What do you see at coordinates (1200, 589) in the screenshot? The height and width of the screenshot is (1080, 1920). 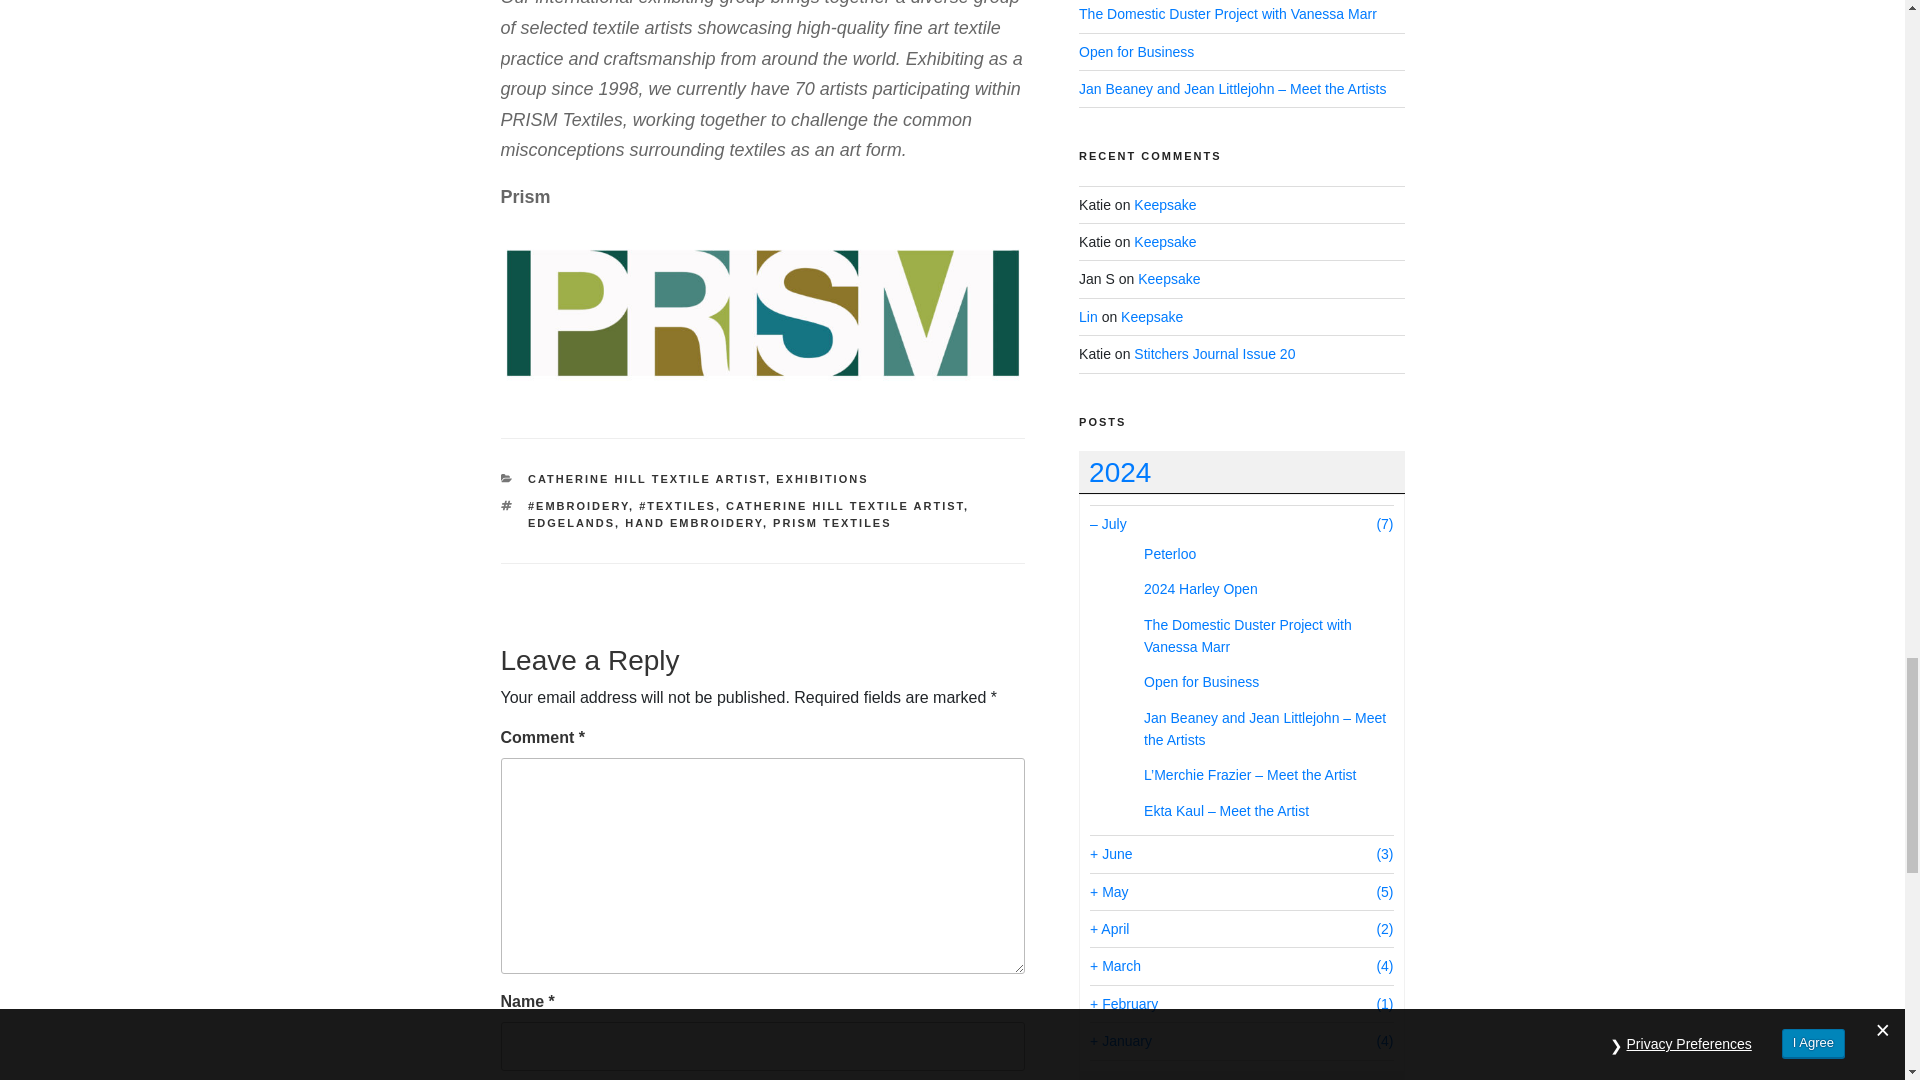 I see `2024 Harley Open` at bounding box center [1200, 589].